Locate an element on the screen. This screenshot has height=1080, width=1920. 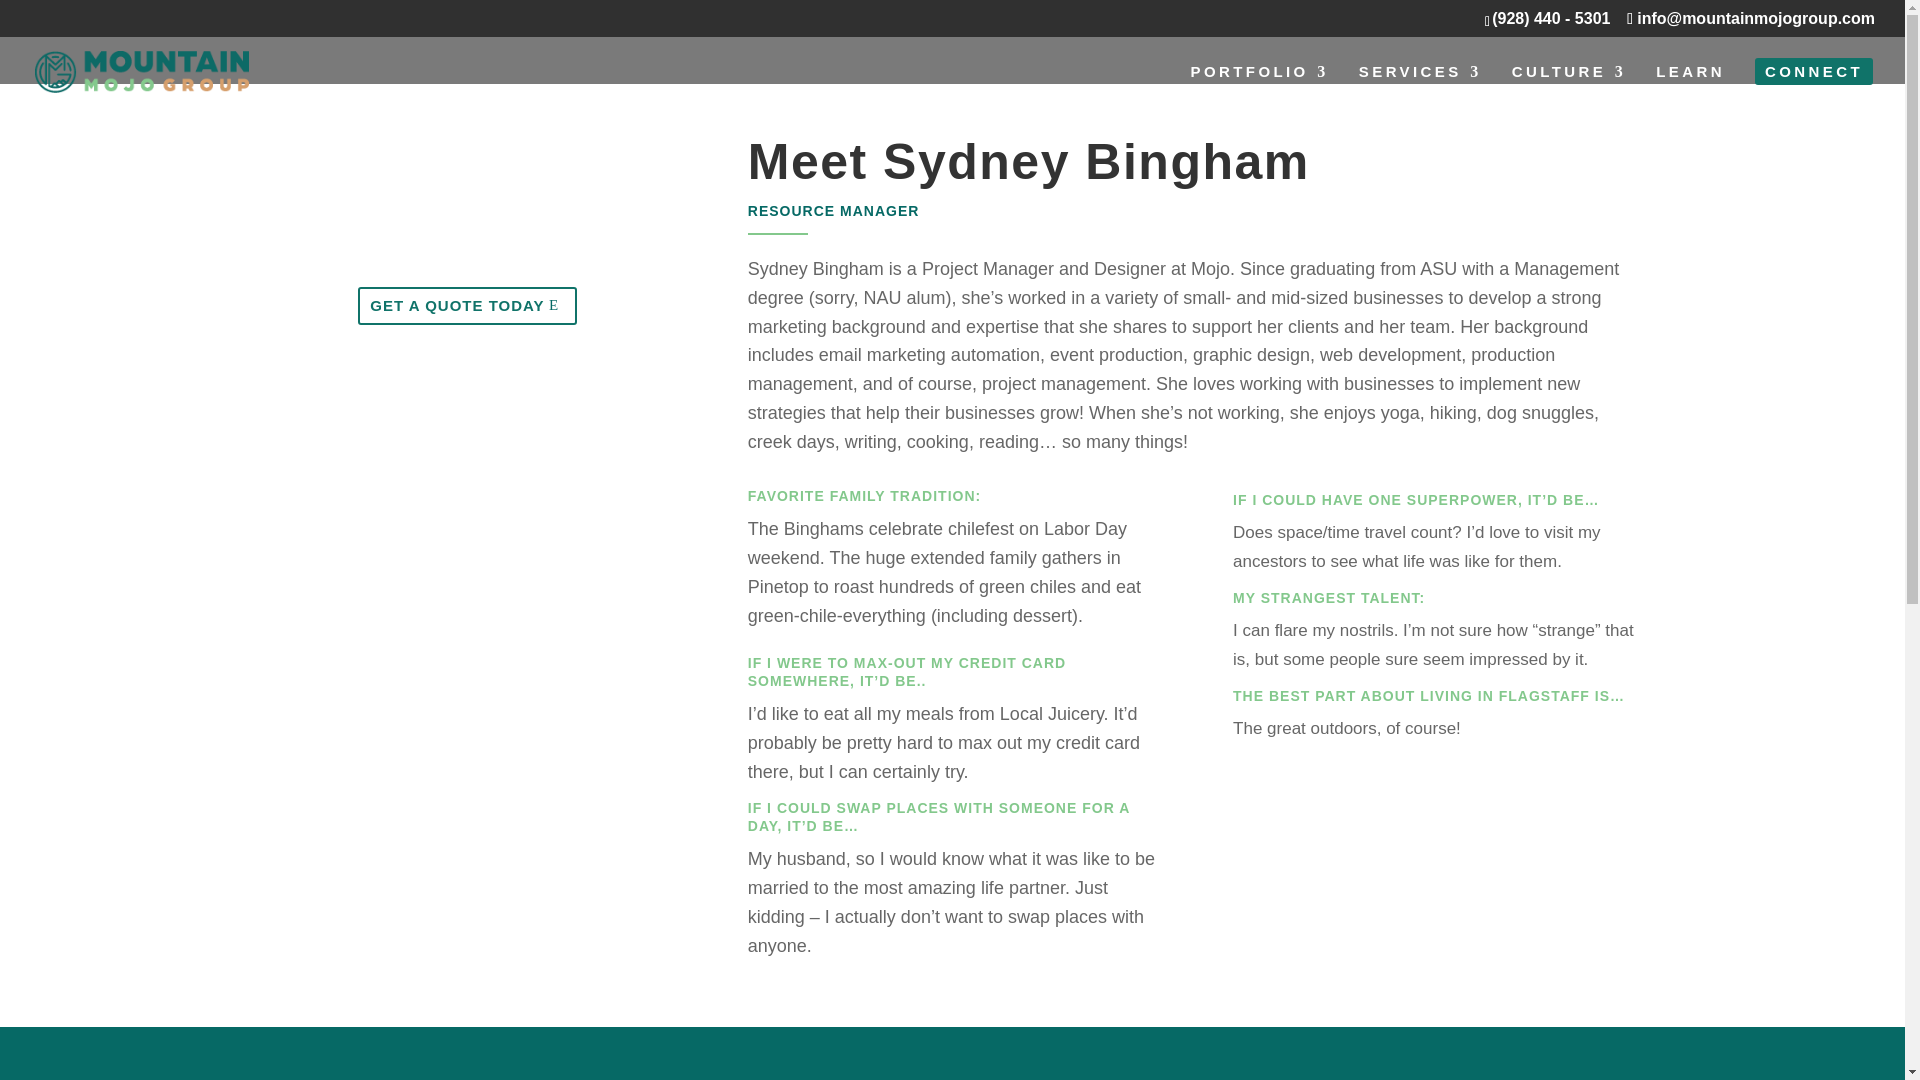
CONNECT is located at coordinates (1814, 89).